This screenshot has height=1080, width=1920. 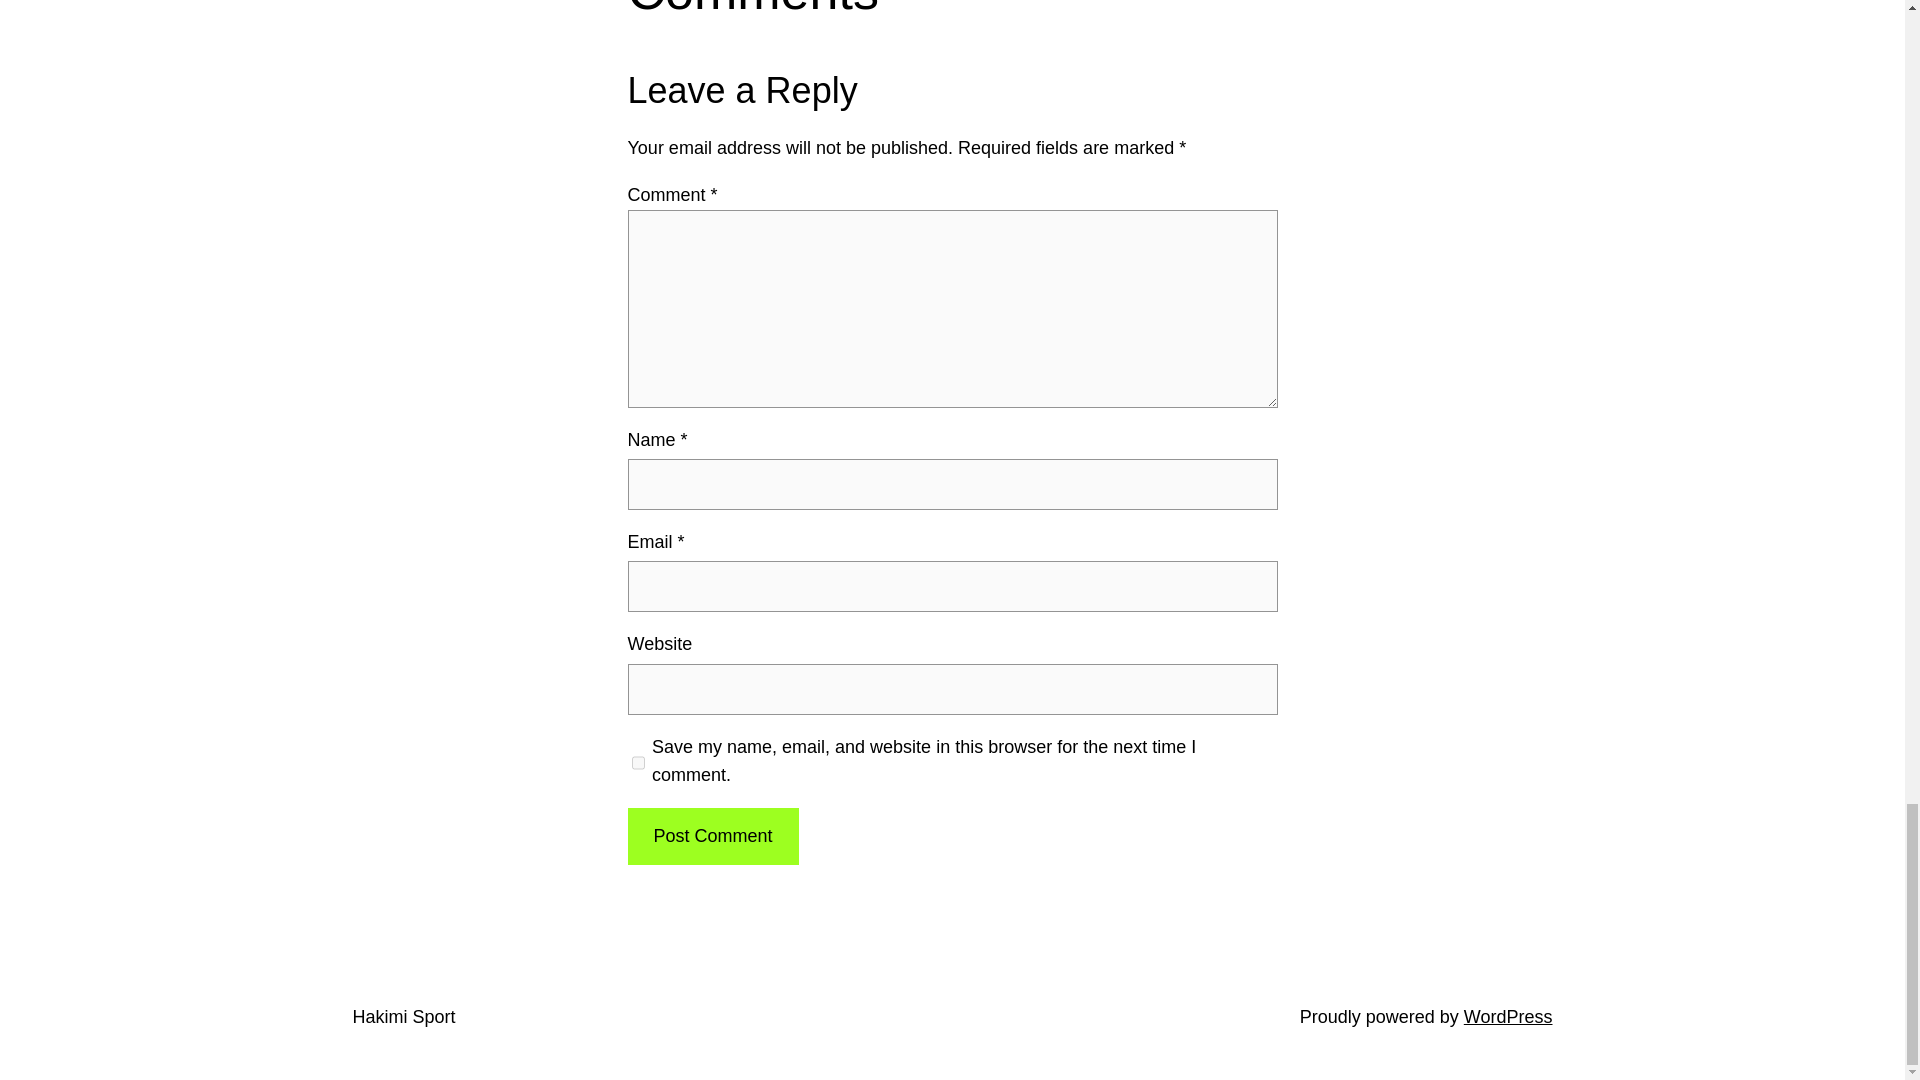 What do you see at coordinates (403, 1016) in the screenshot?
I see `Hakimi Sport` at bounding box center [403, 1016].